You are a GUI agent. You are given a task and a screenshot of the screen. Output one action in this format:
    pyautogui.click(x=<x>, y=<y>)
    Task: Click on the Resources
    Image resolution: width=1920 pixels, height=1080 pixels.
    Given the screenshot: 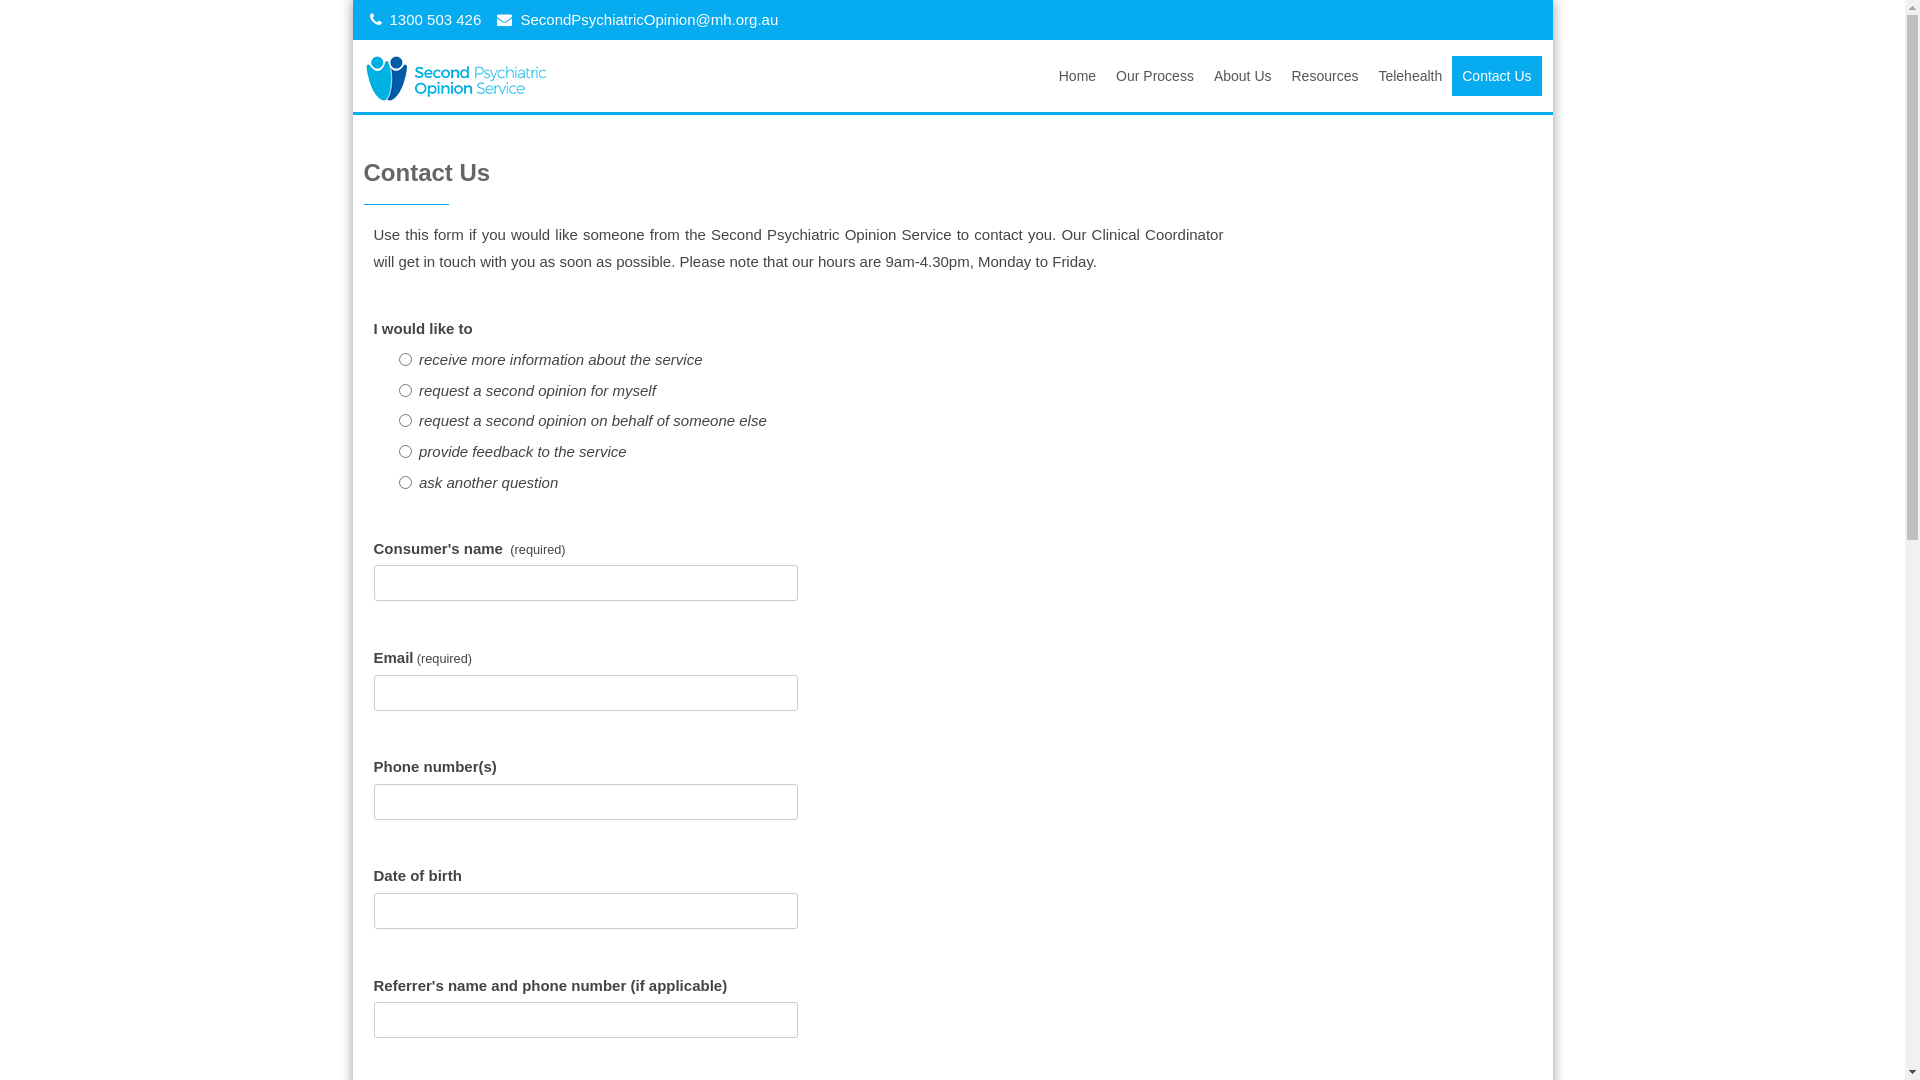 What is the action you would take?
    pyautogui.click(x=1326, y=76)
    